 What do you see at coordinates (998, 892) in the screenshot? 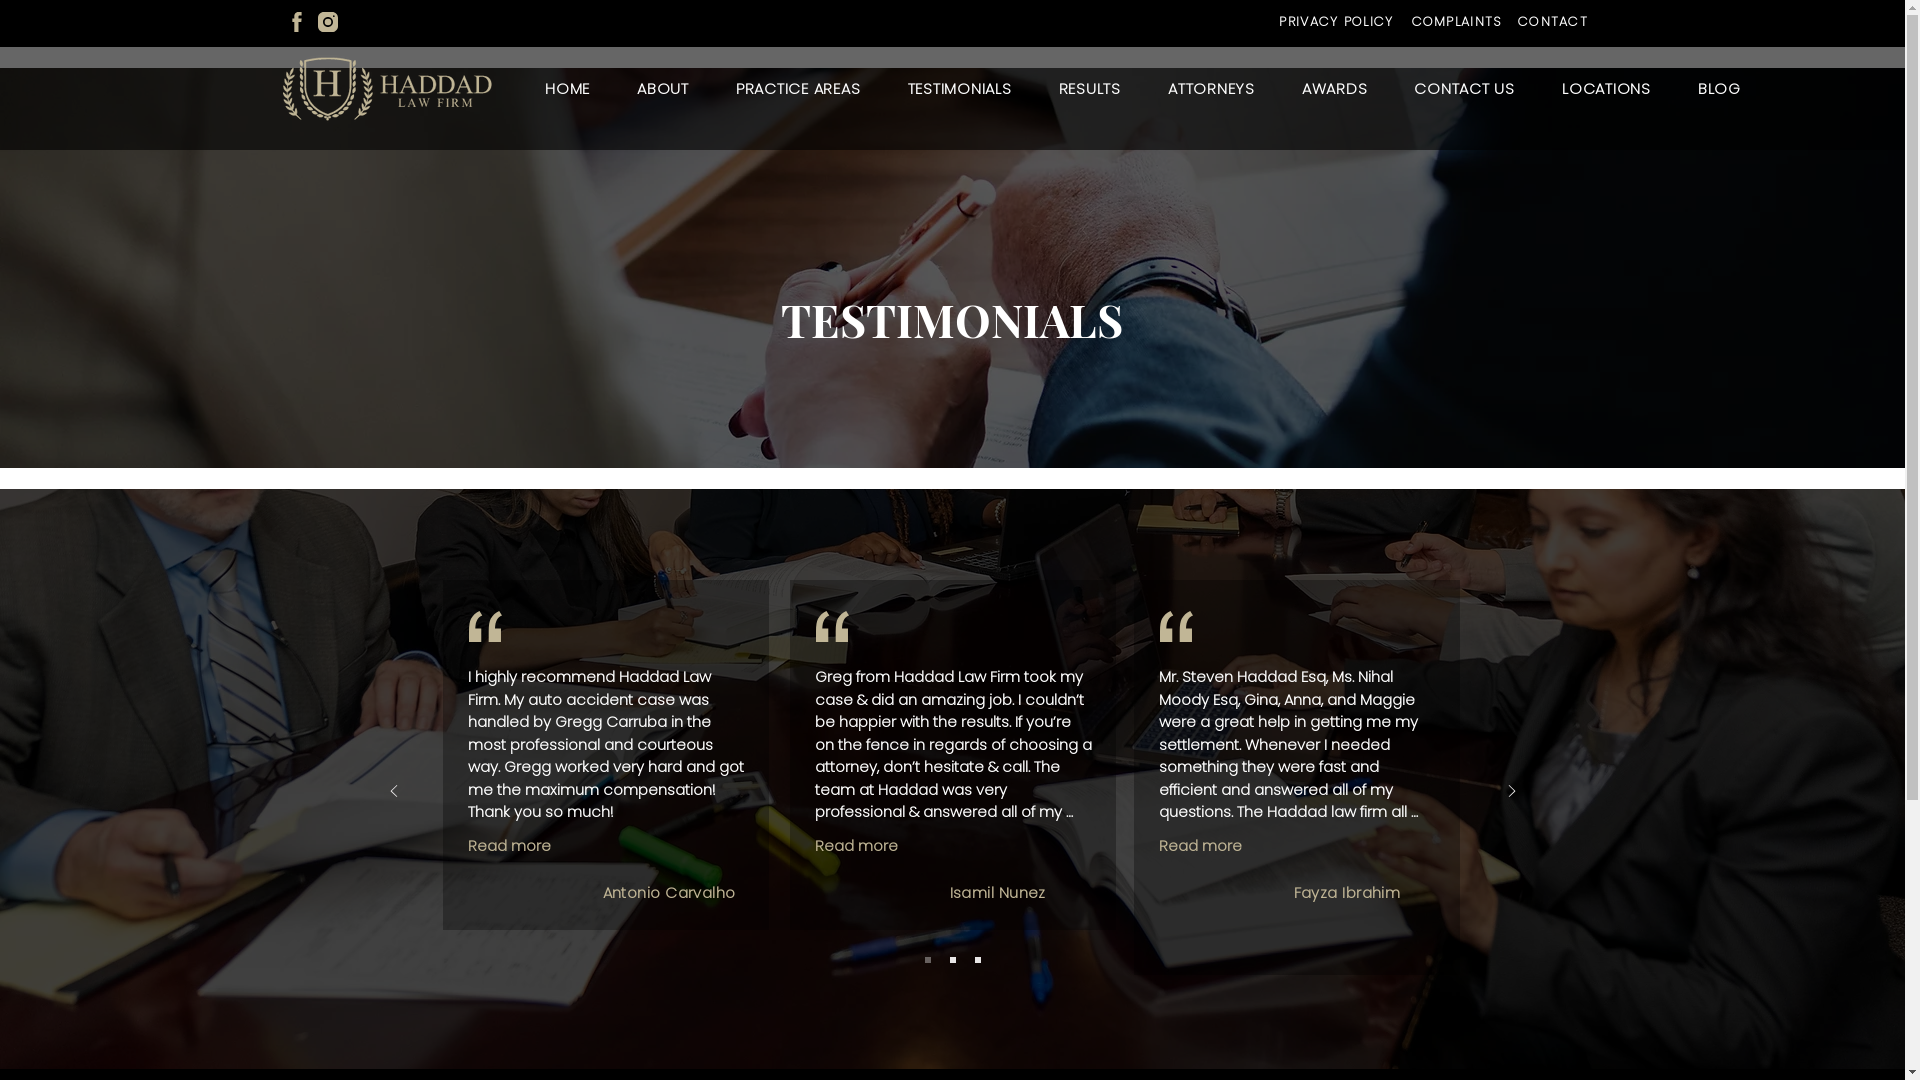
I see `Isamil Nunez` at bounding box center [998, 892].